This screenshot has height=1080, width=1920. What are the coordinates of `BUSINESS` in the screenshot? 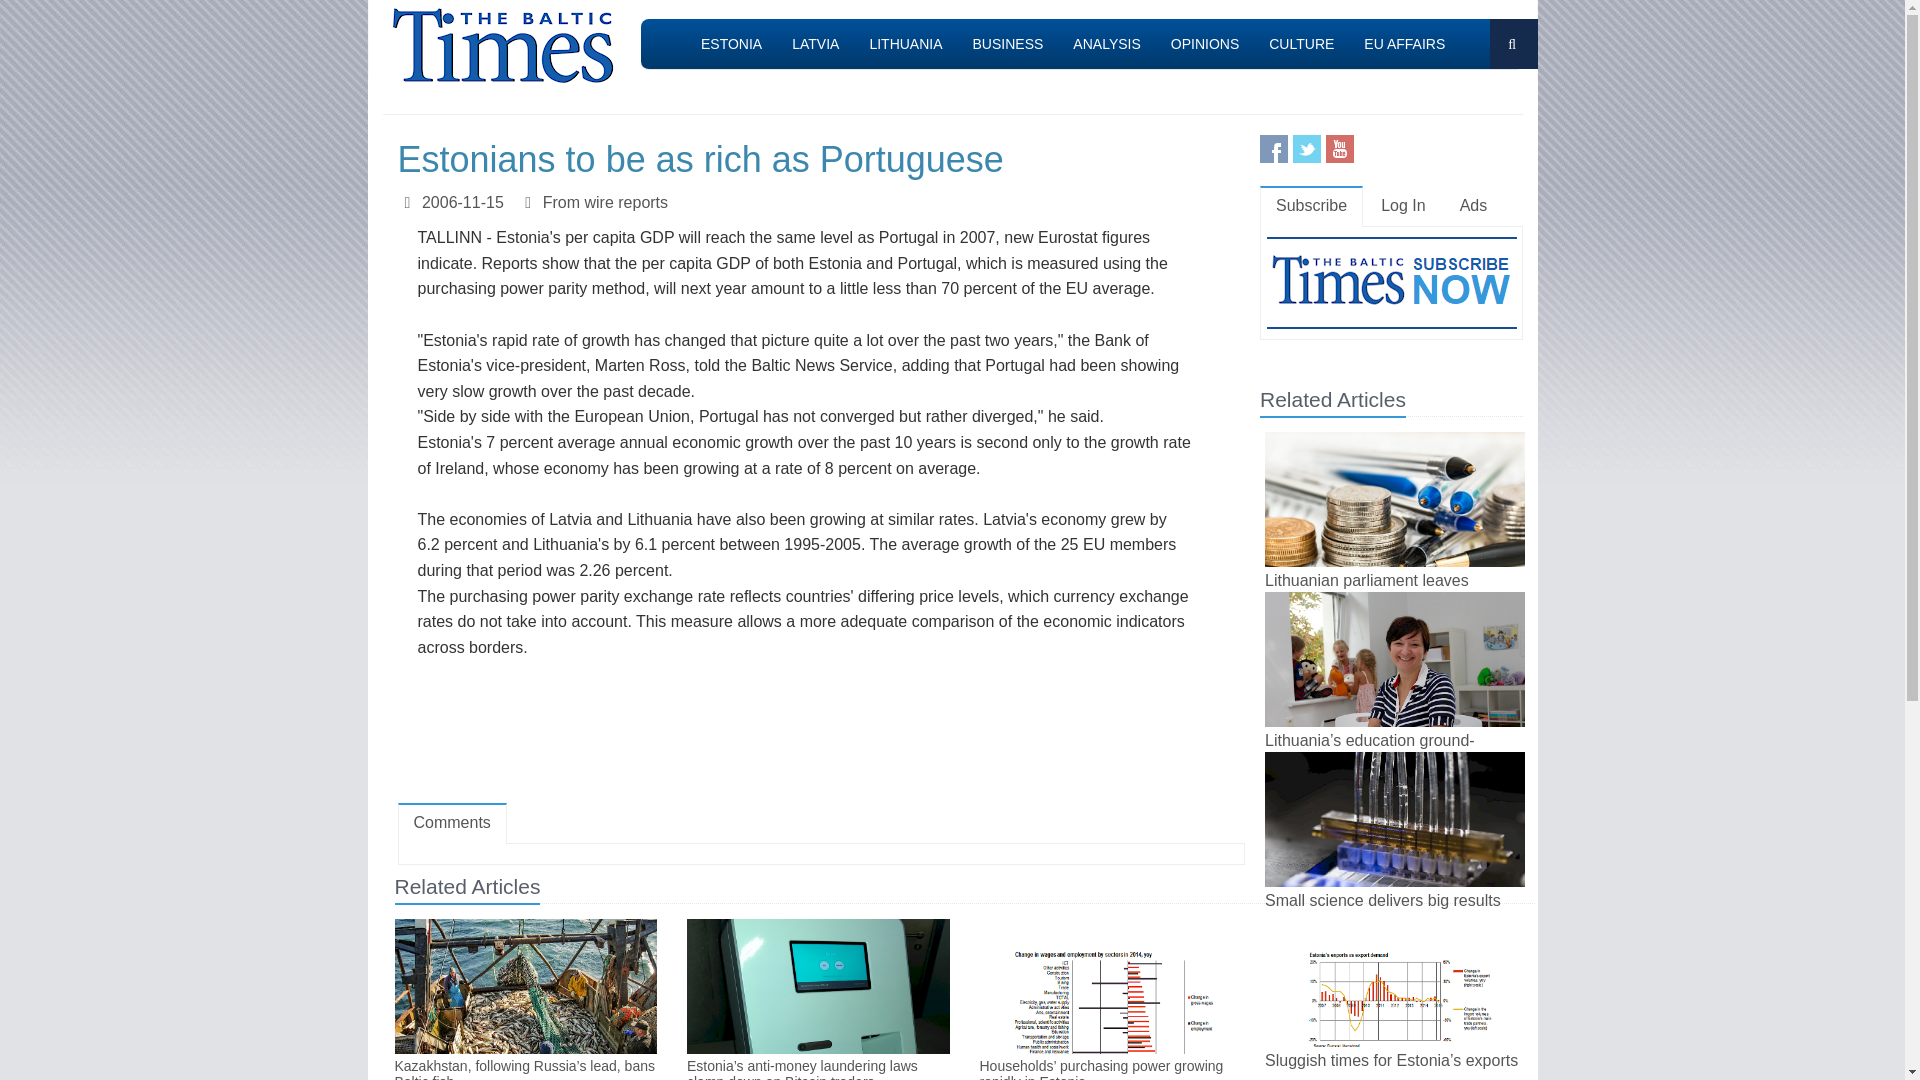 It's located at (1008, 44).